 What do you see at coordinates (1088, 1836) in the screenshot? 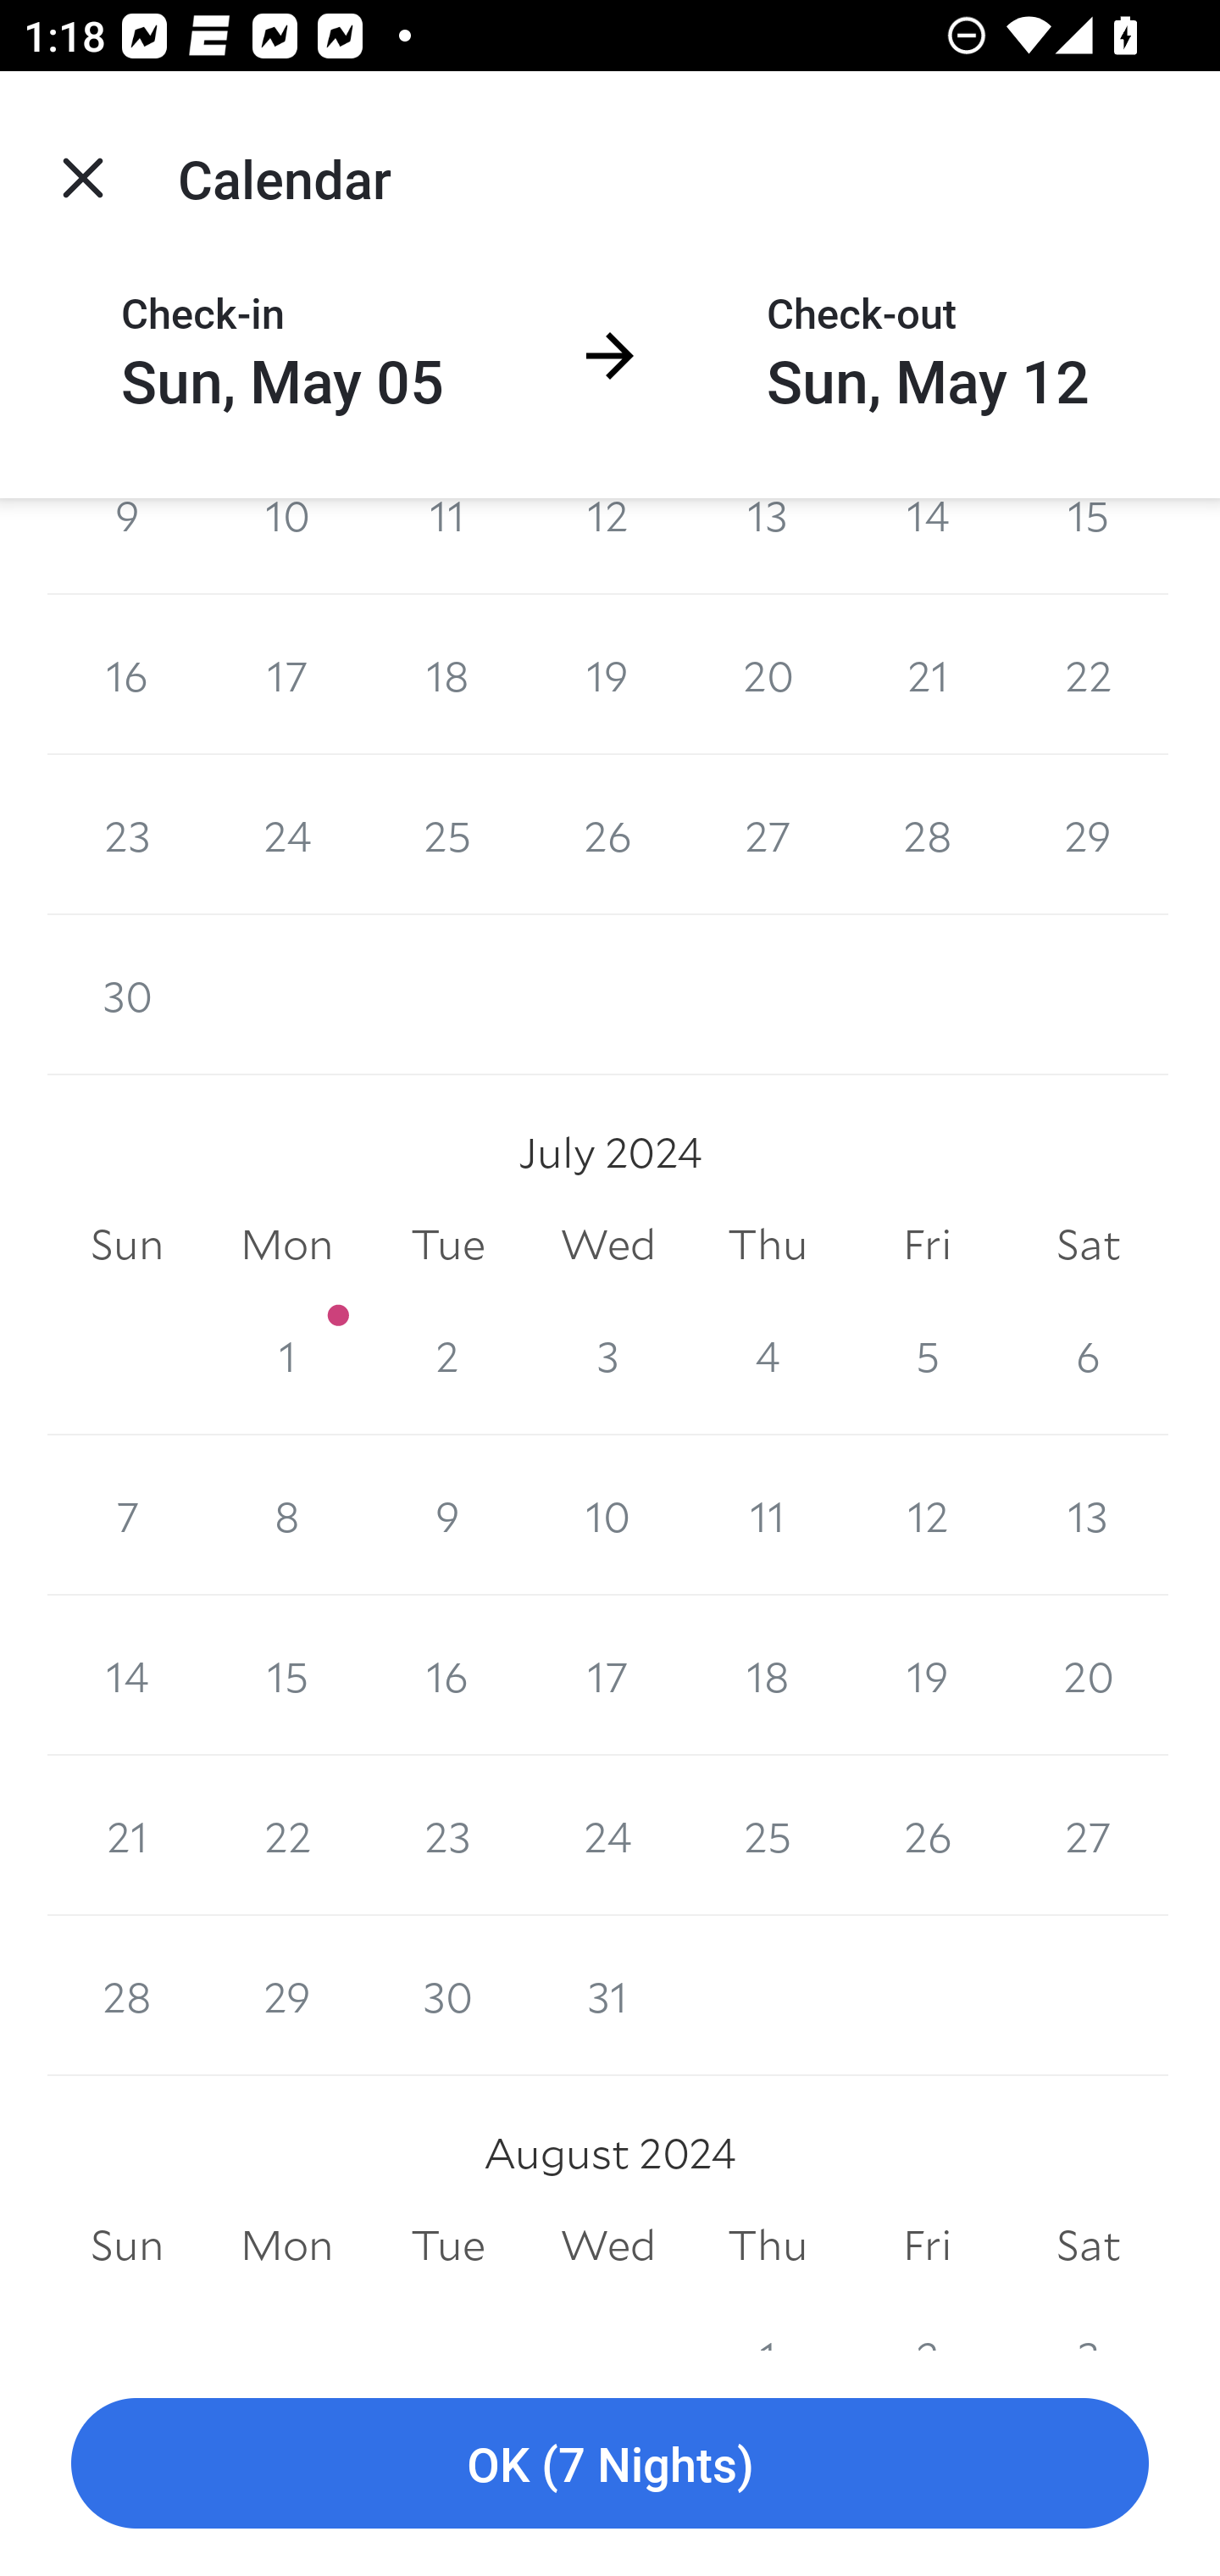
I see `27 27 July 2024` at bounding box center [1088, 1836].